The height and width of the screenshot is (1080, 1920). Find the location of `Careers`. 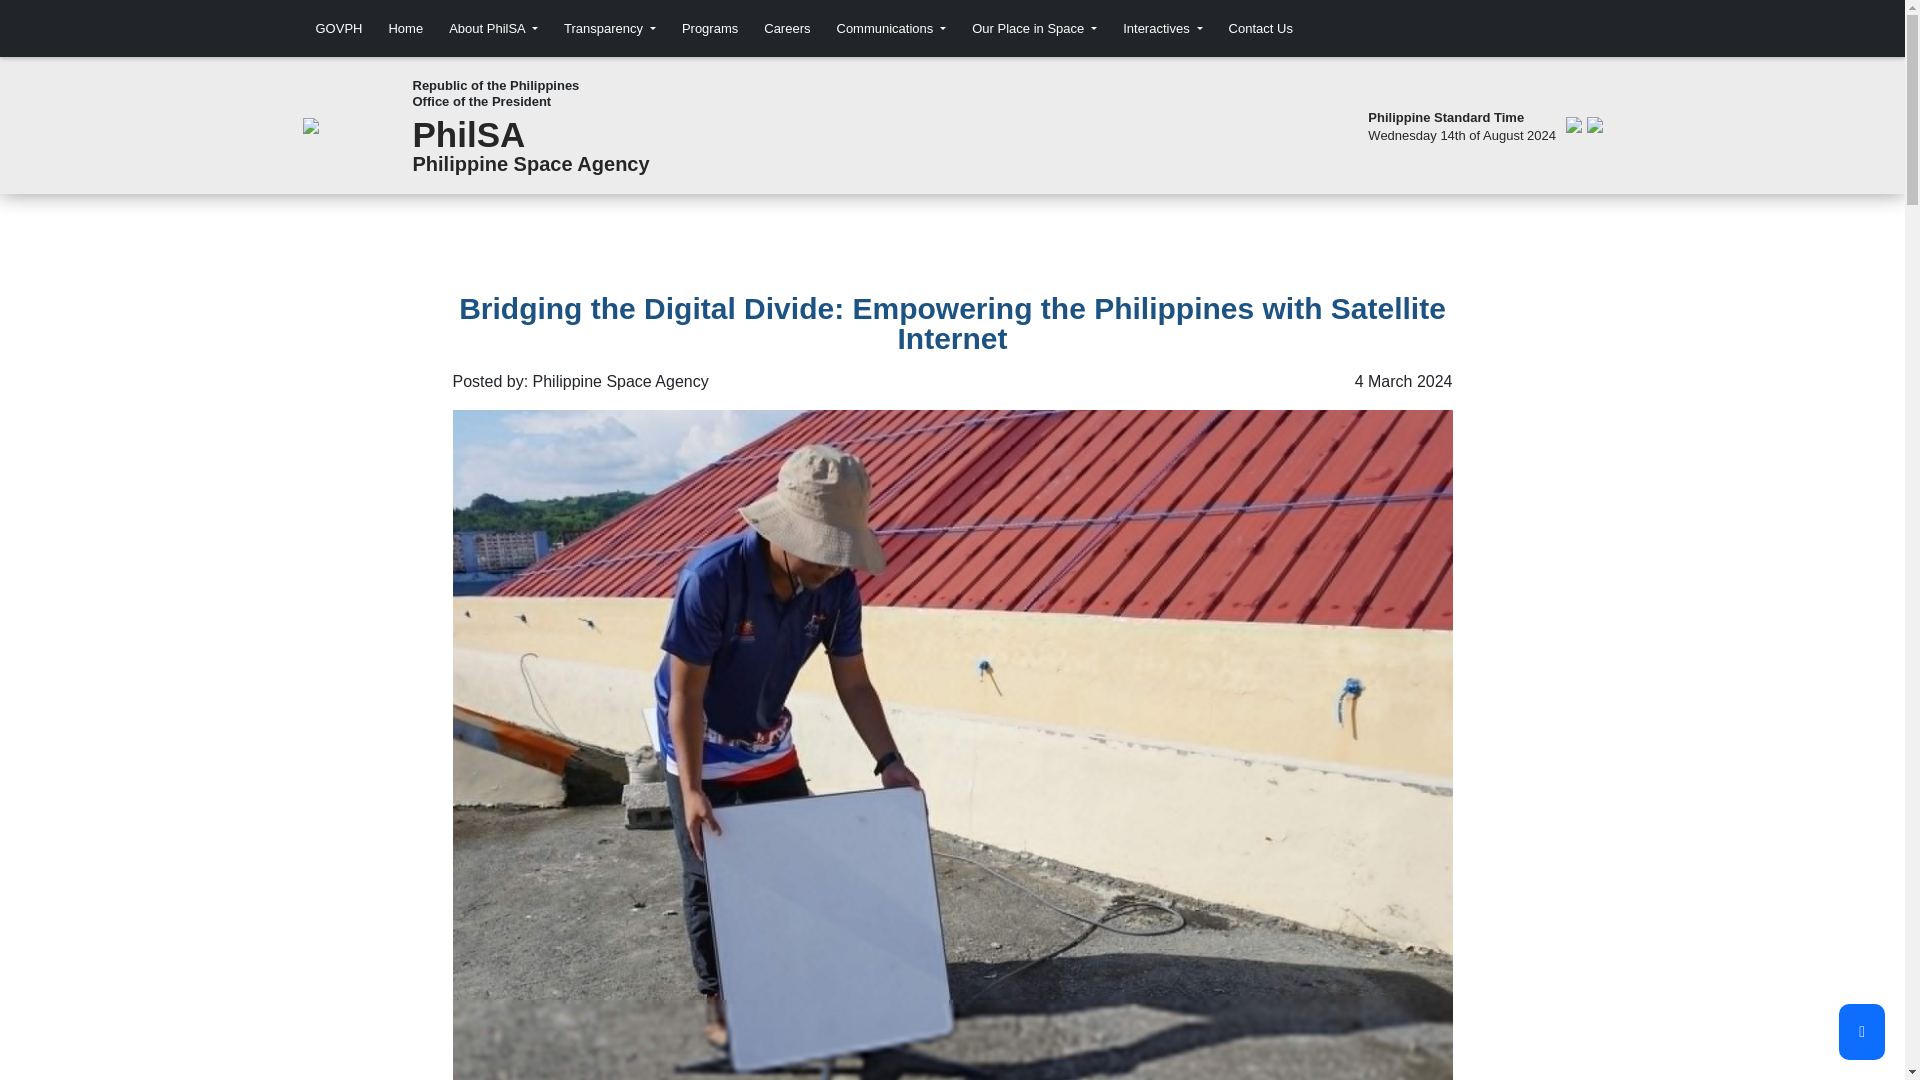

Careers is located at coordinates (786, 28).